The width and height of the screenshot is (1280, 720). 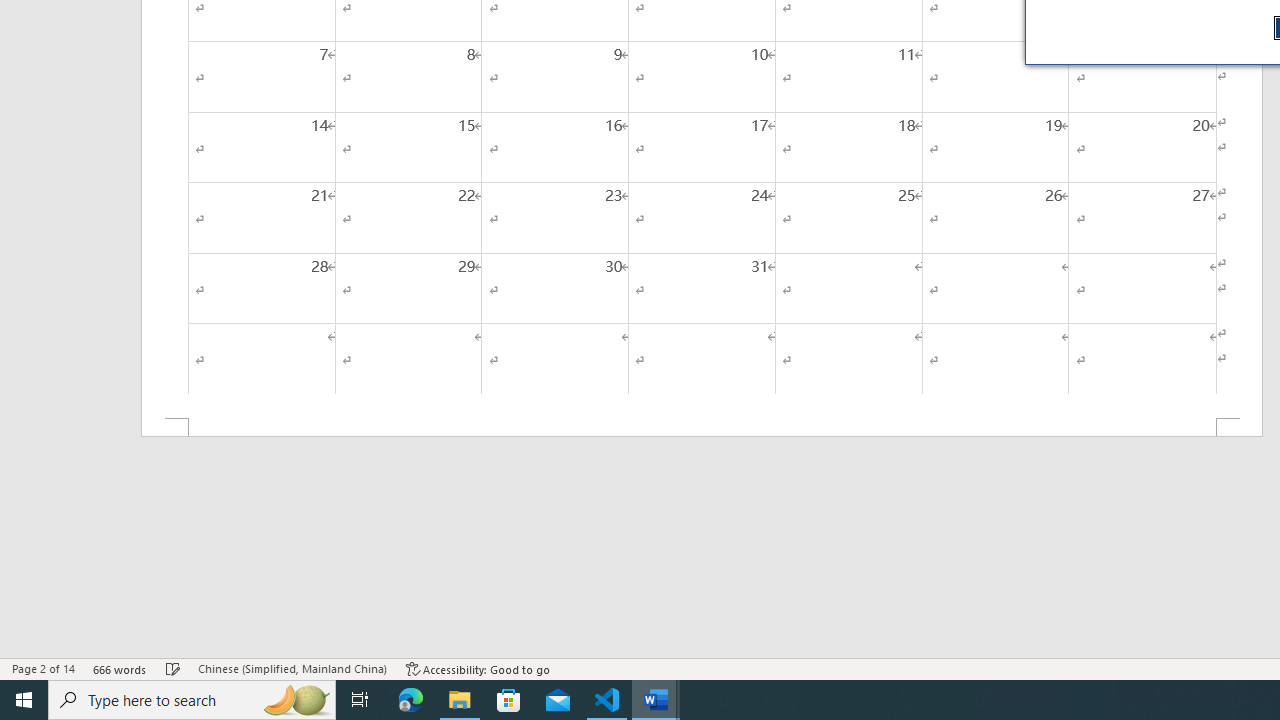 I want to click on Word Count 666 words, so click(x=120, y=668).